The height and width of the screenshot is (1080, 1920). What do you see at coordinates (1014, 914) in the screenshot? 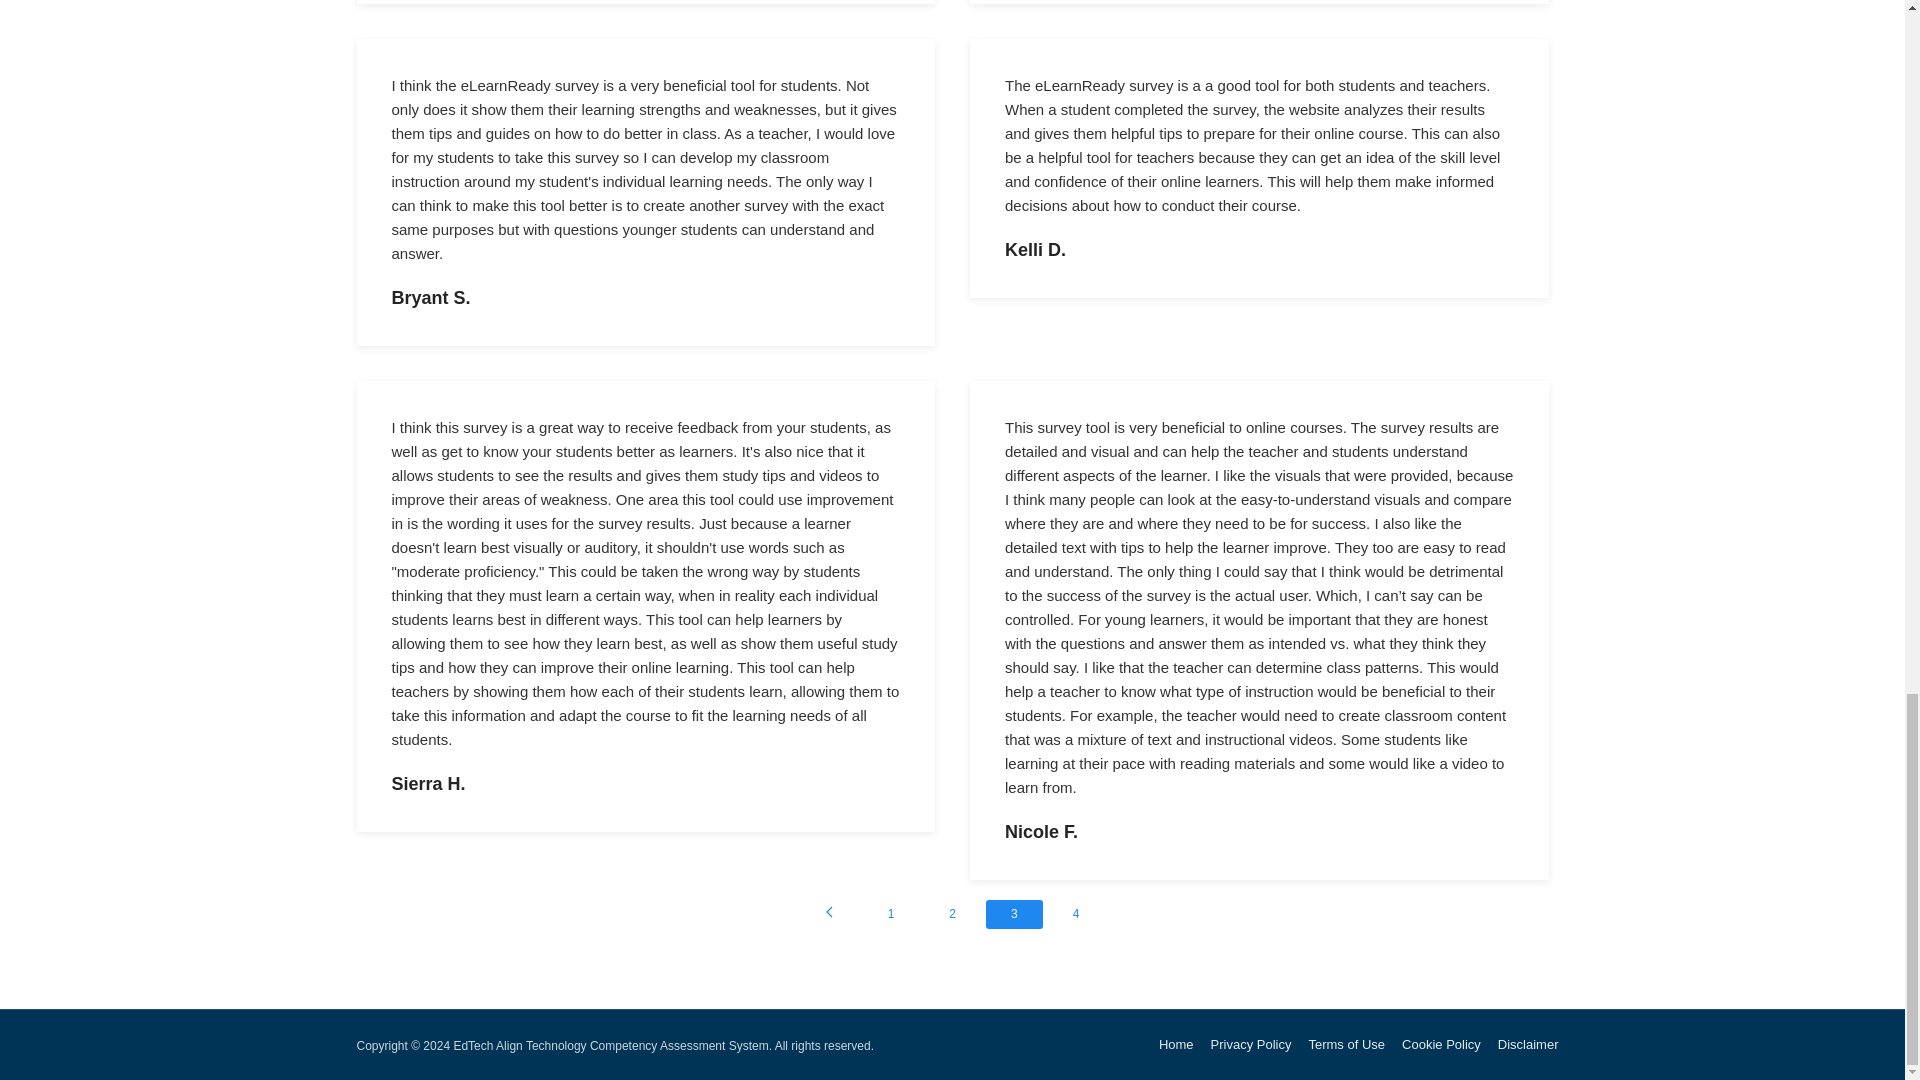
I see `3` at bounding box center [1014, 914].